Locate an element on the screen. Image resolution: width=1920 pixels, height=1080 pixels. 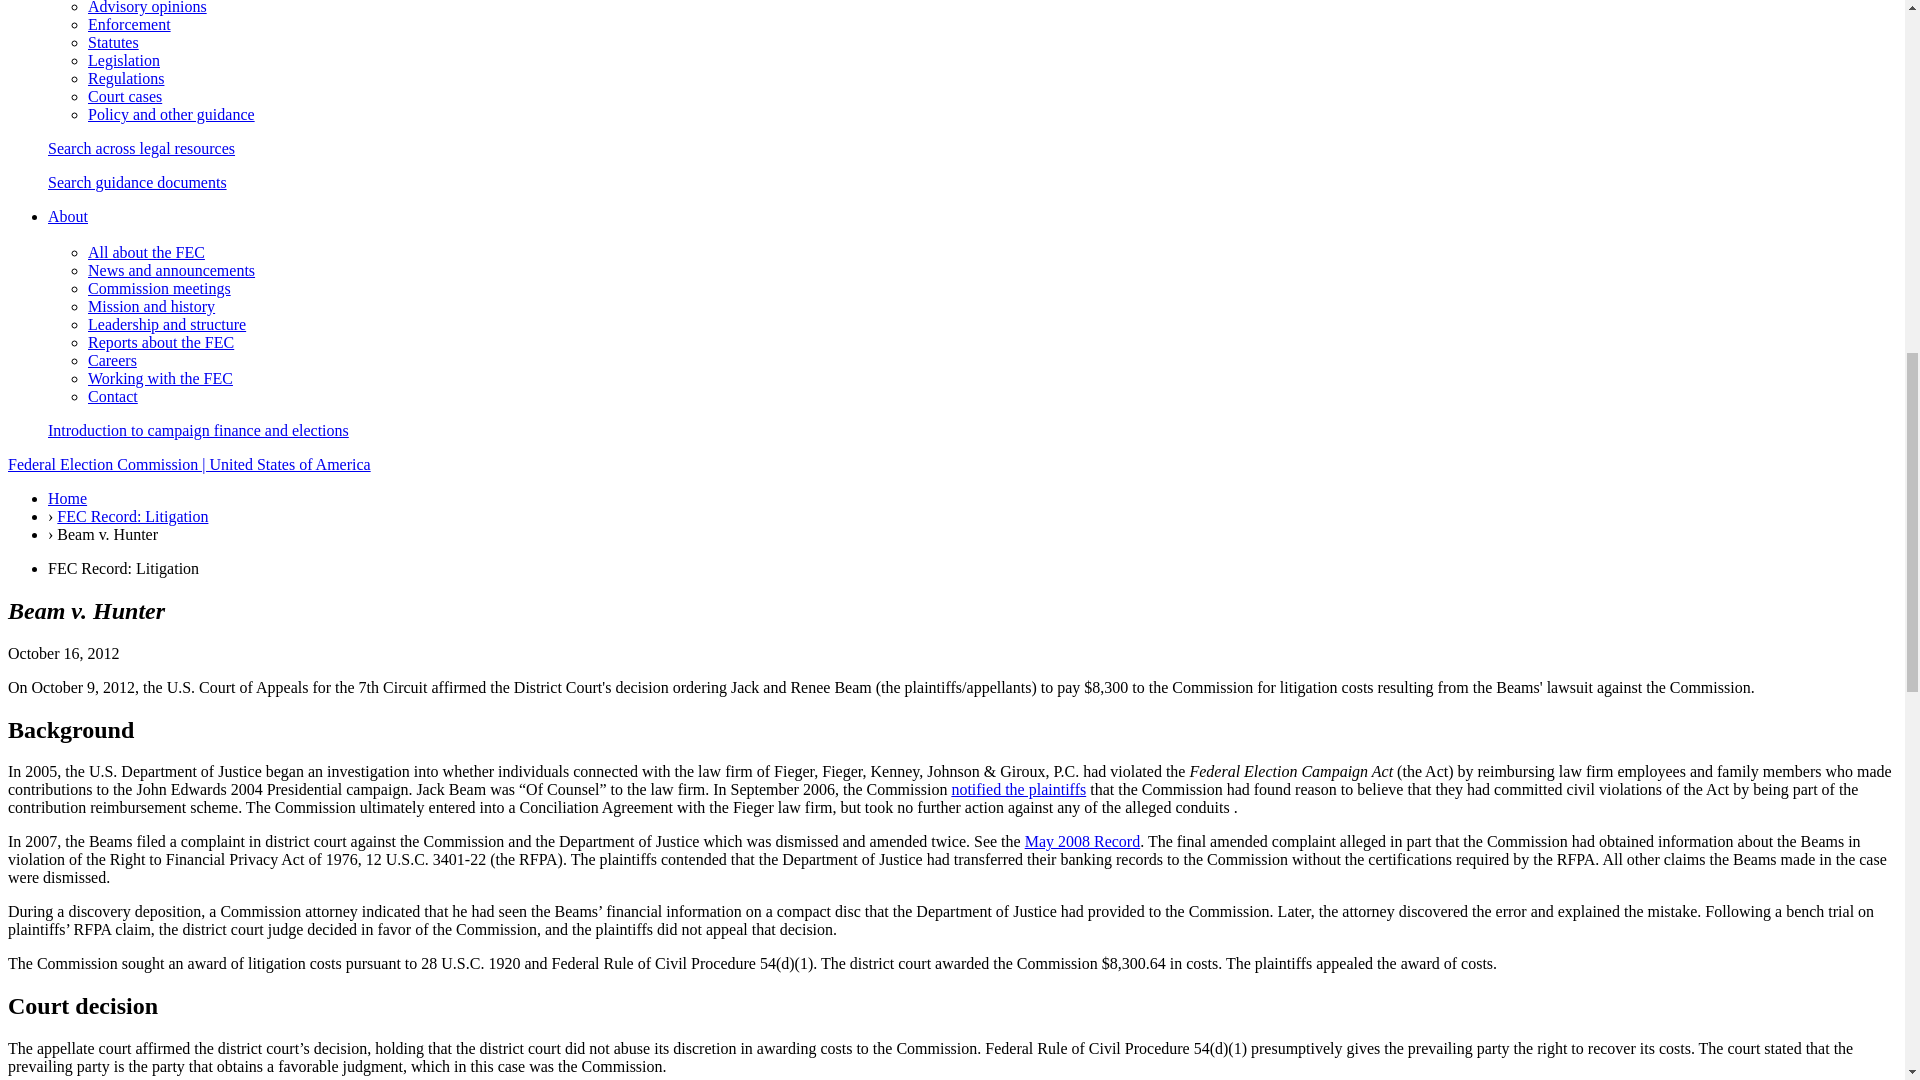
Policy and other guidance is located at coordinates (172, 114).